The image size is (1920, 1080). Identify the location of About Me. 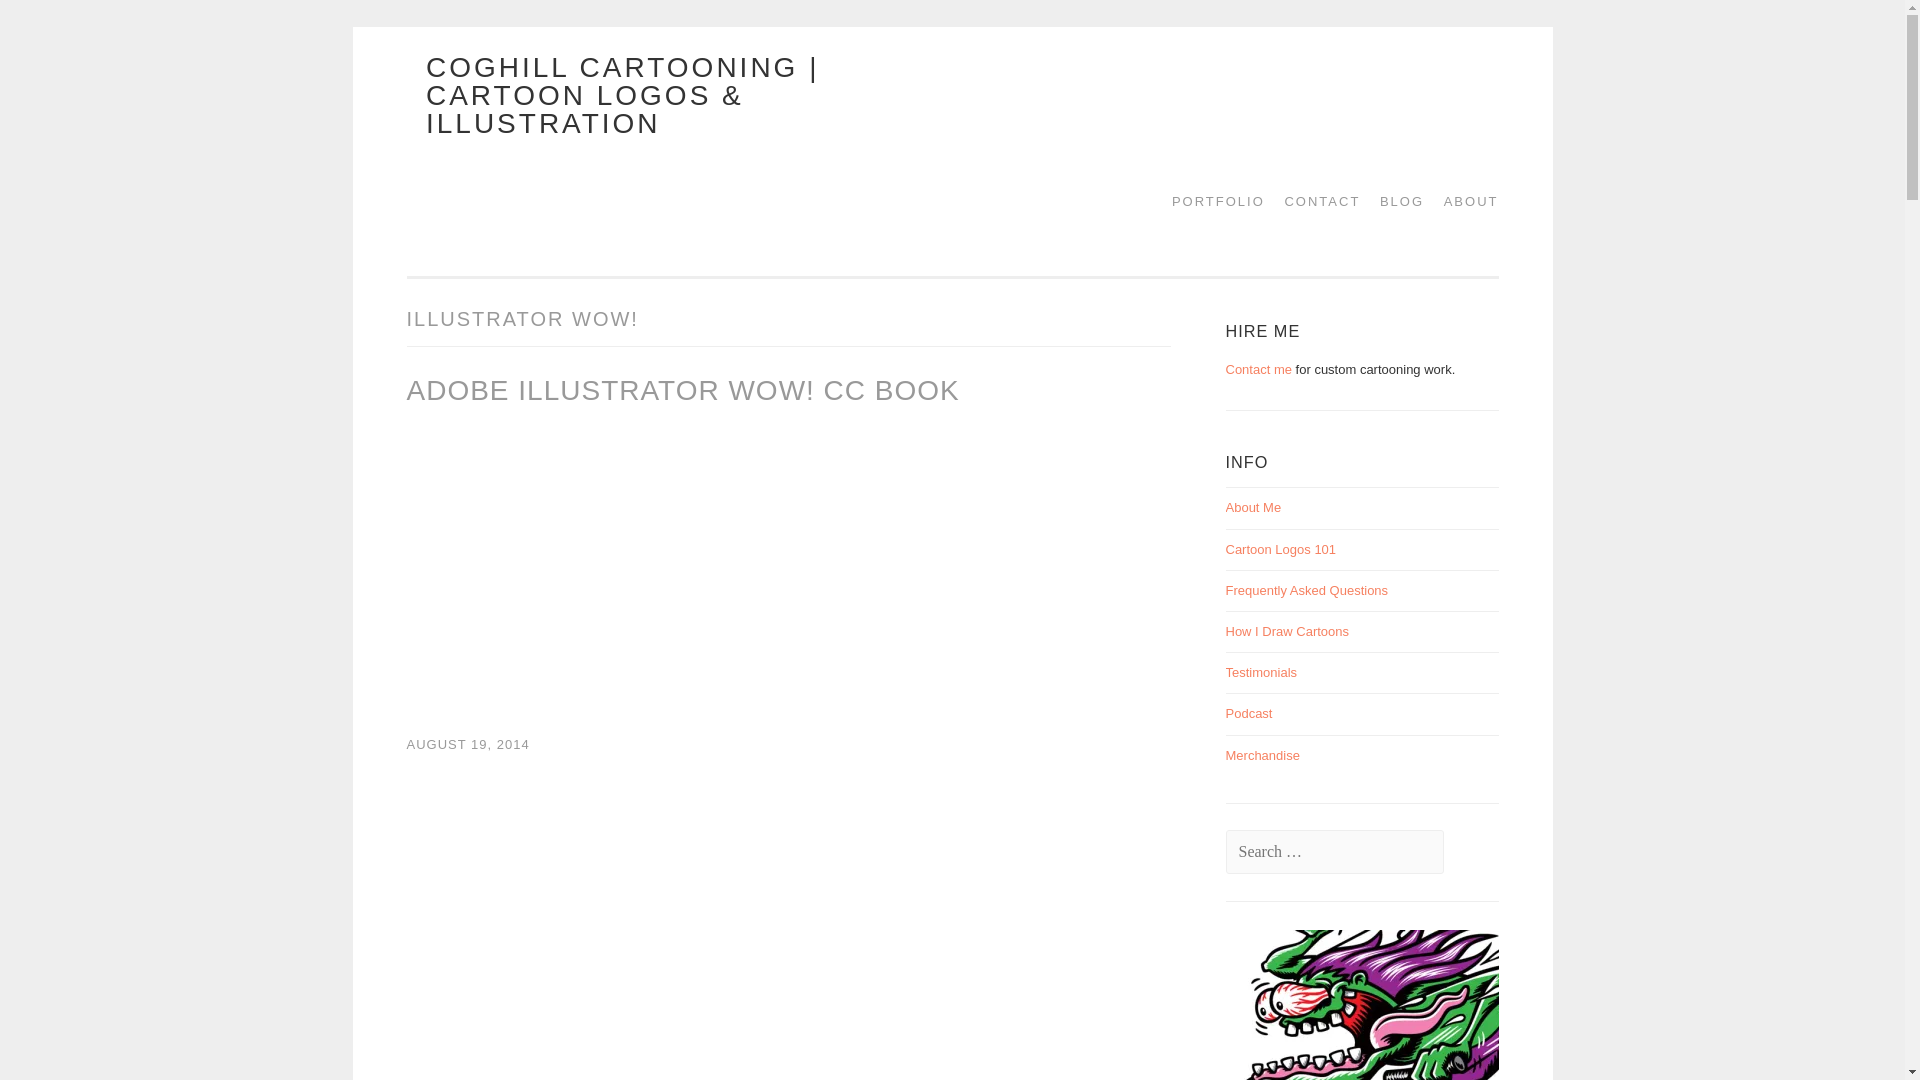
(1254, 508).